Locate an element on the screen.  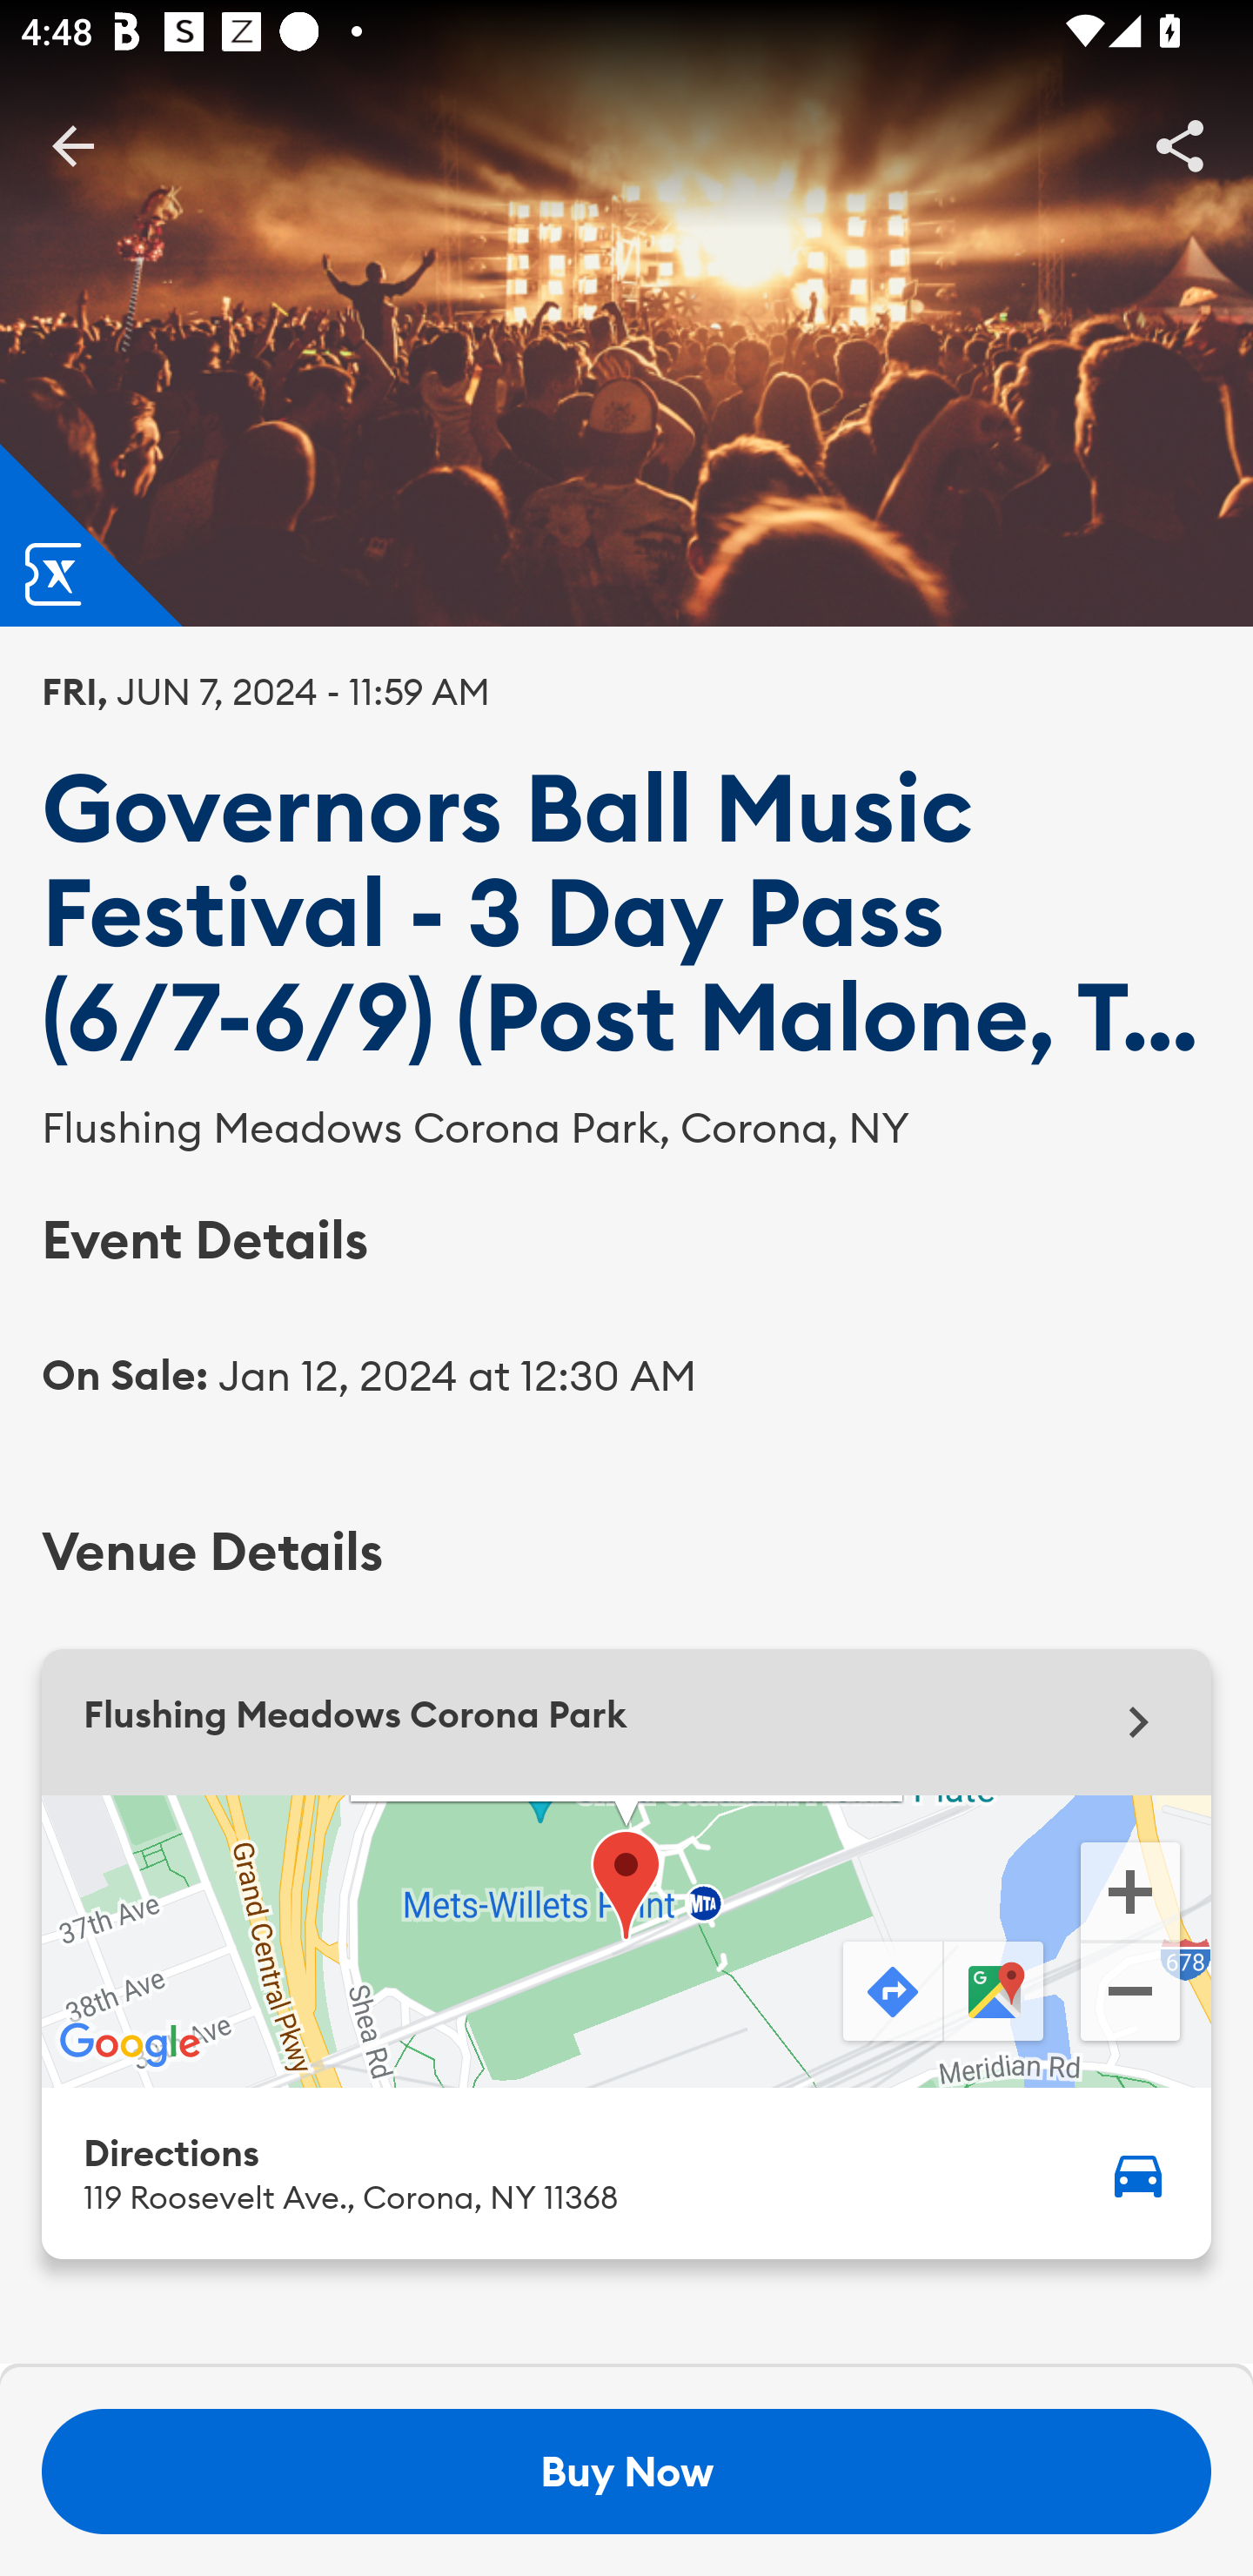
Get directions is located at coordinates (889, 1992).